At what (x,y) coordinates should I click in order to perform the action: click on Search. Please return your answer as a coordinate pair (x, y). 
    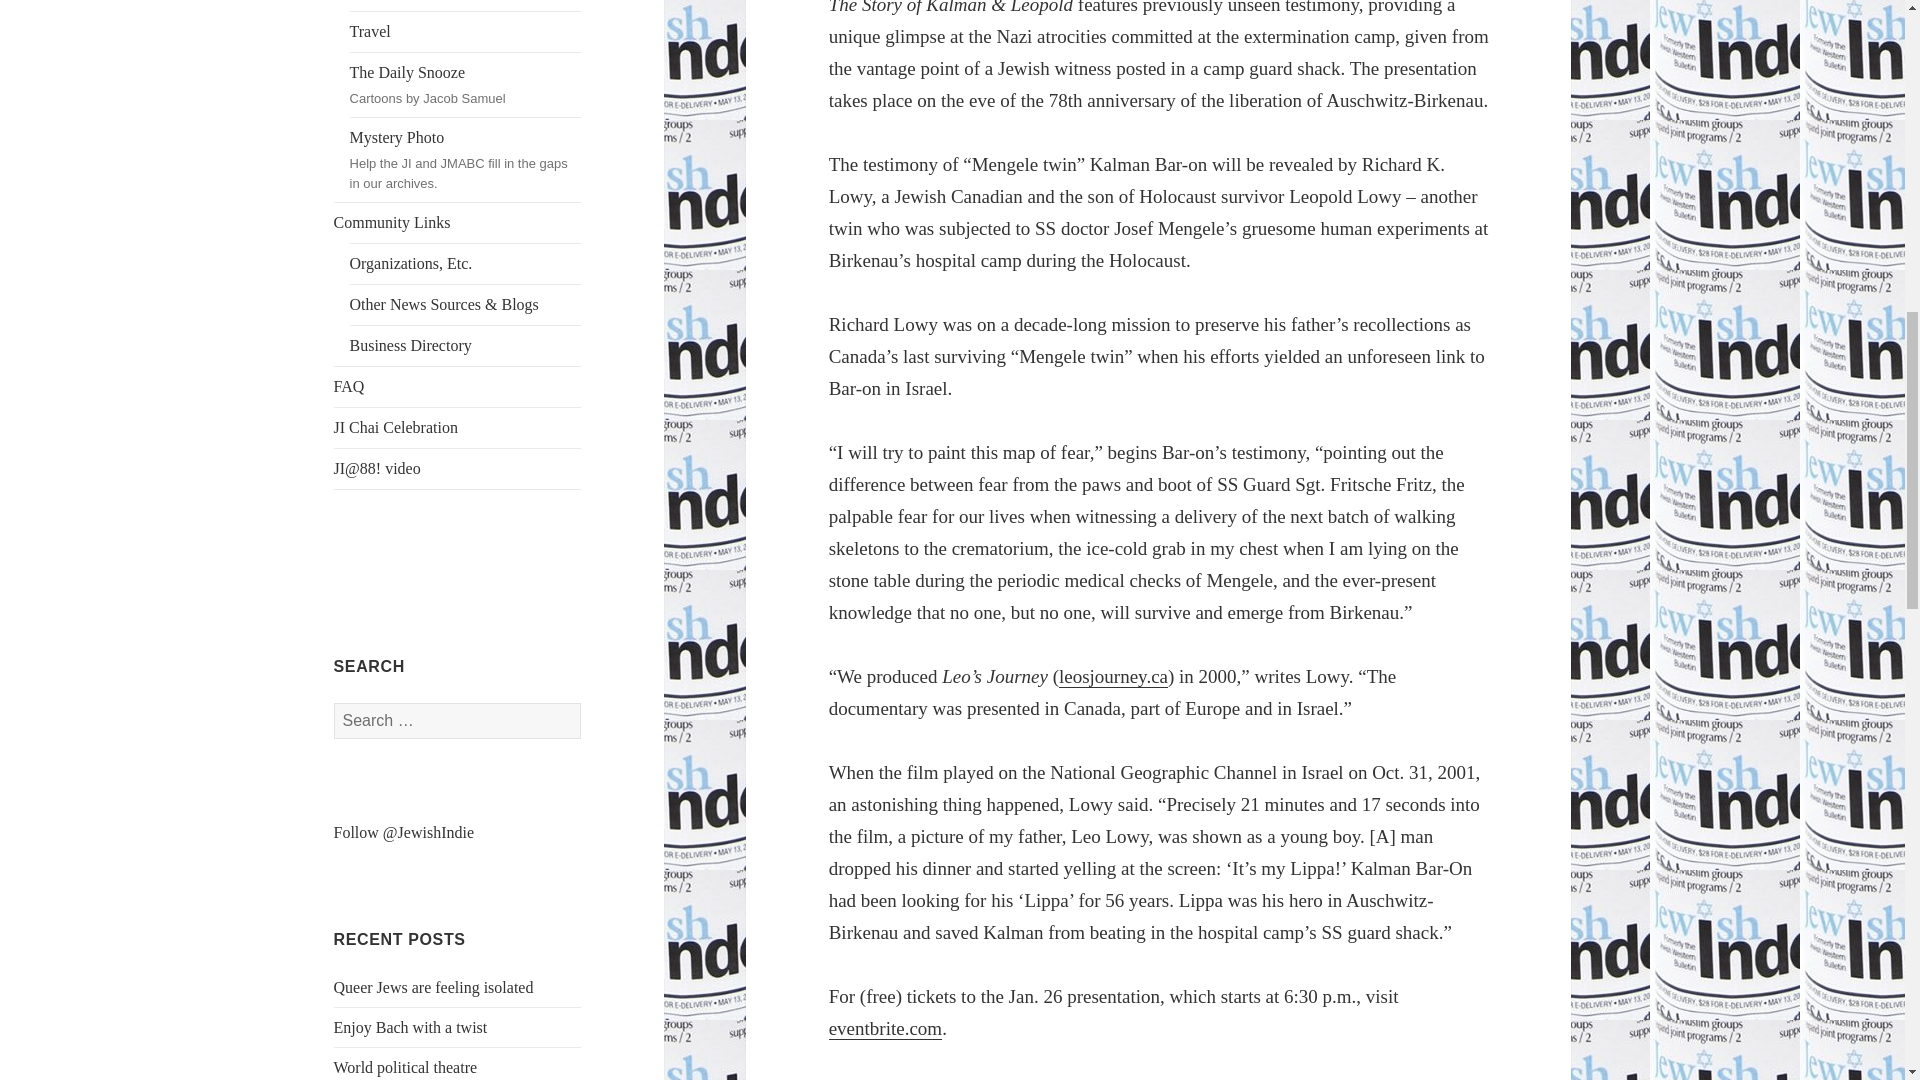
    Looking at the image, I should click on (465, 346).